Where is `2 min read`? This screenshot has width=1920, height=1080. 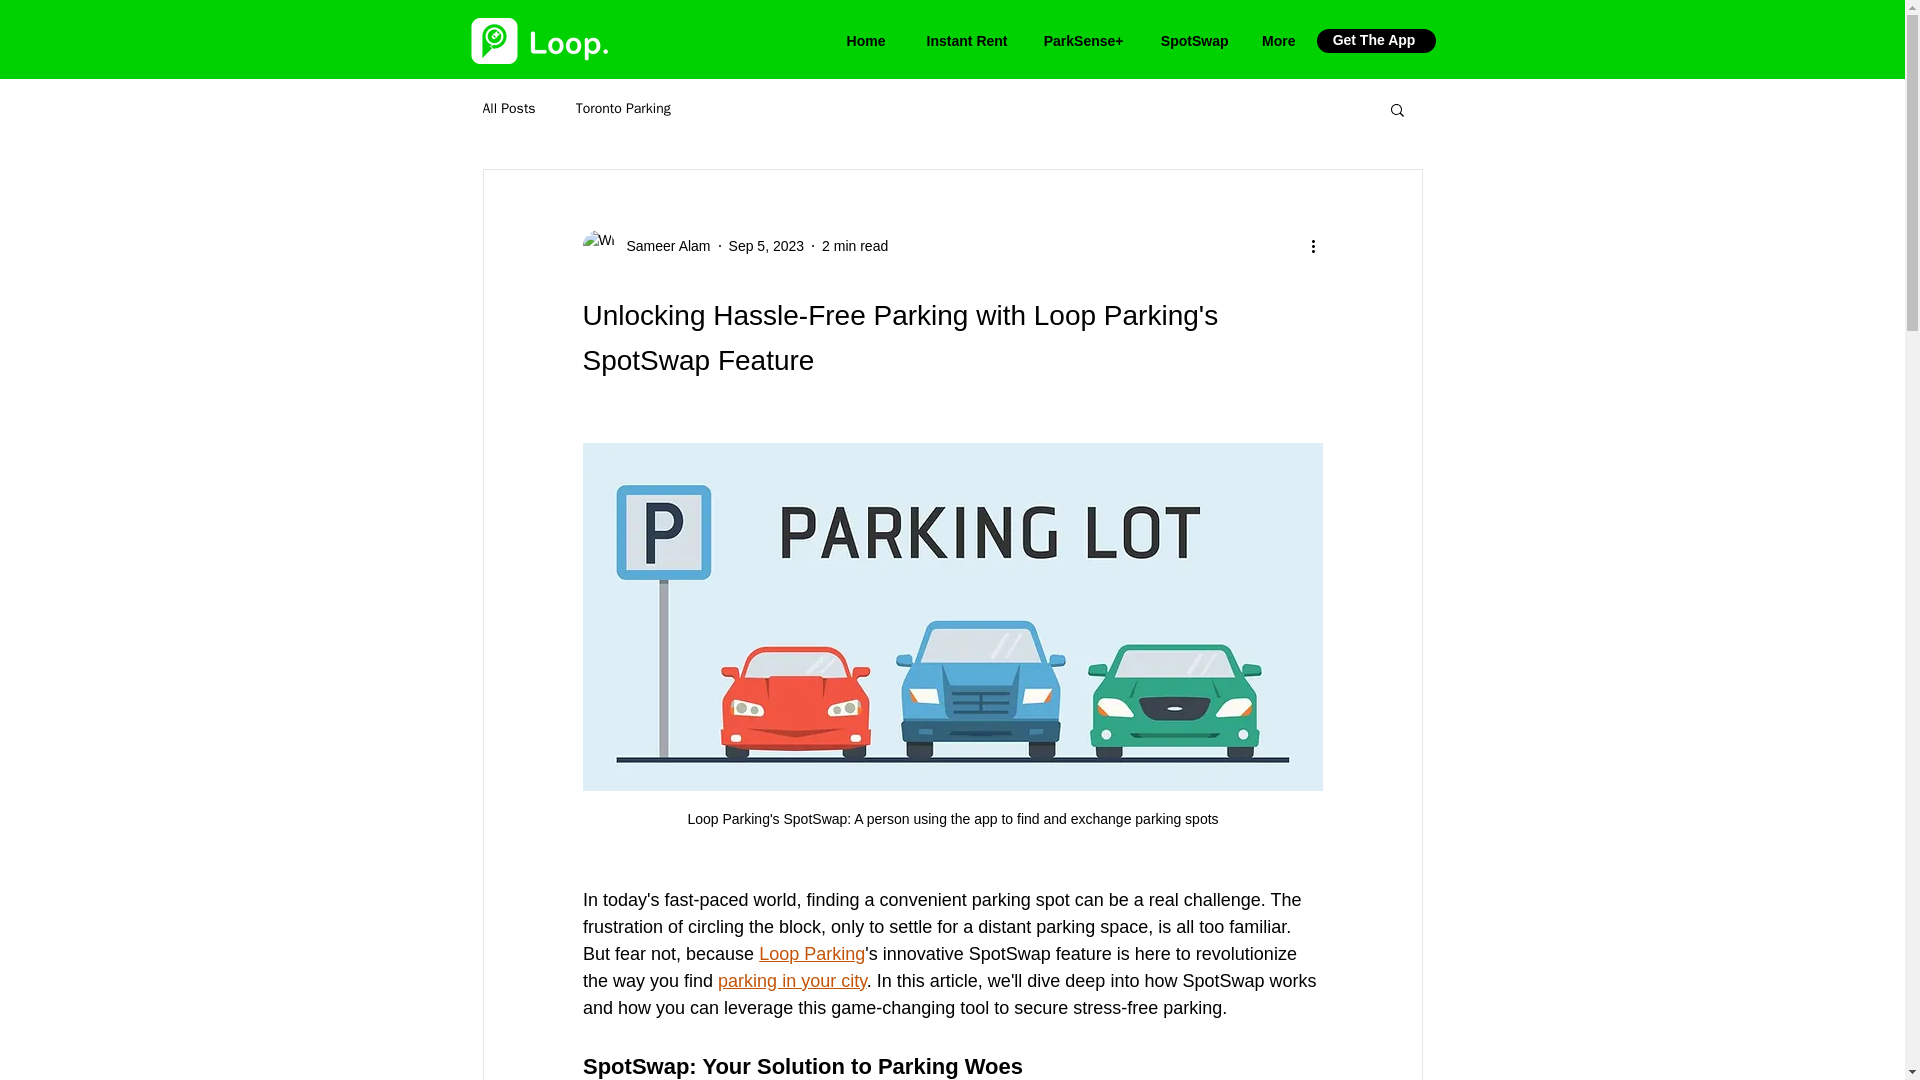
2 min read is located at coordinates (854, 245).